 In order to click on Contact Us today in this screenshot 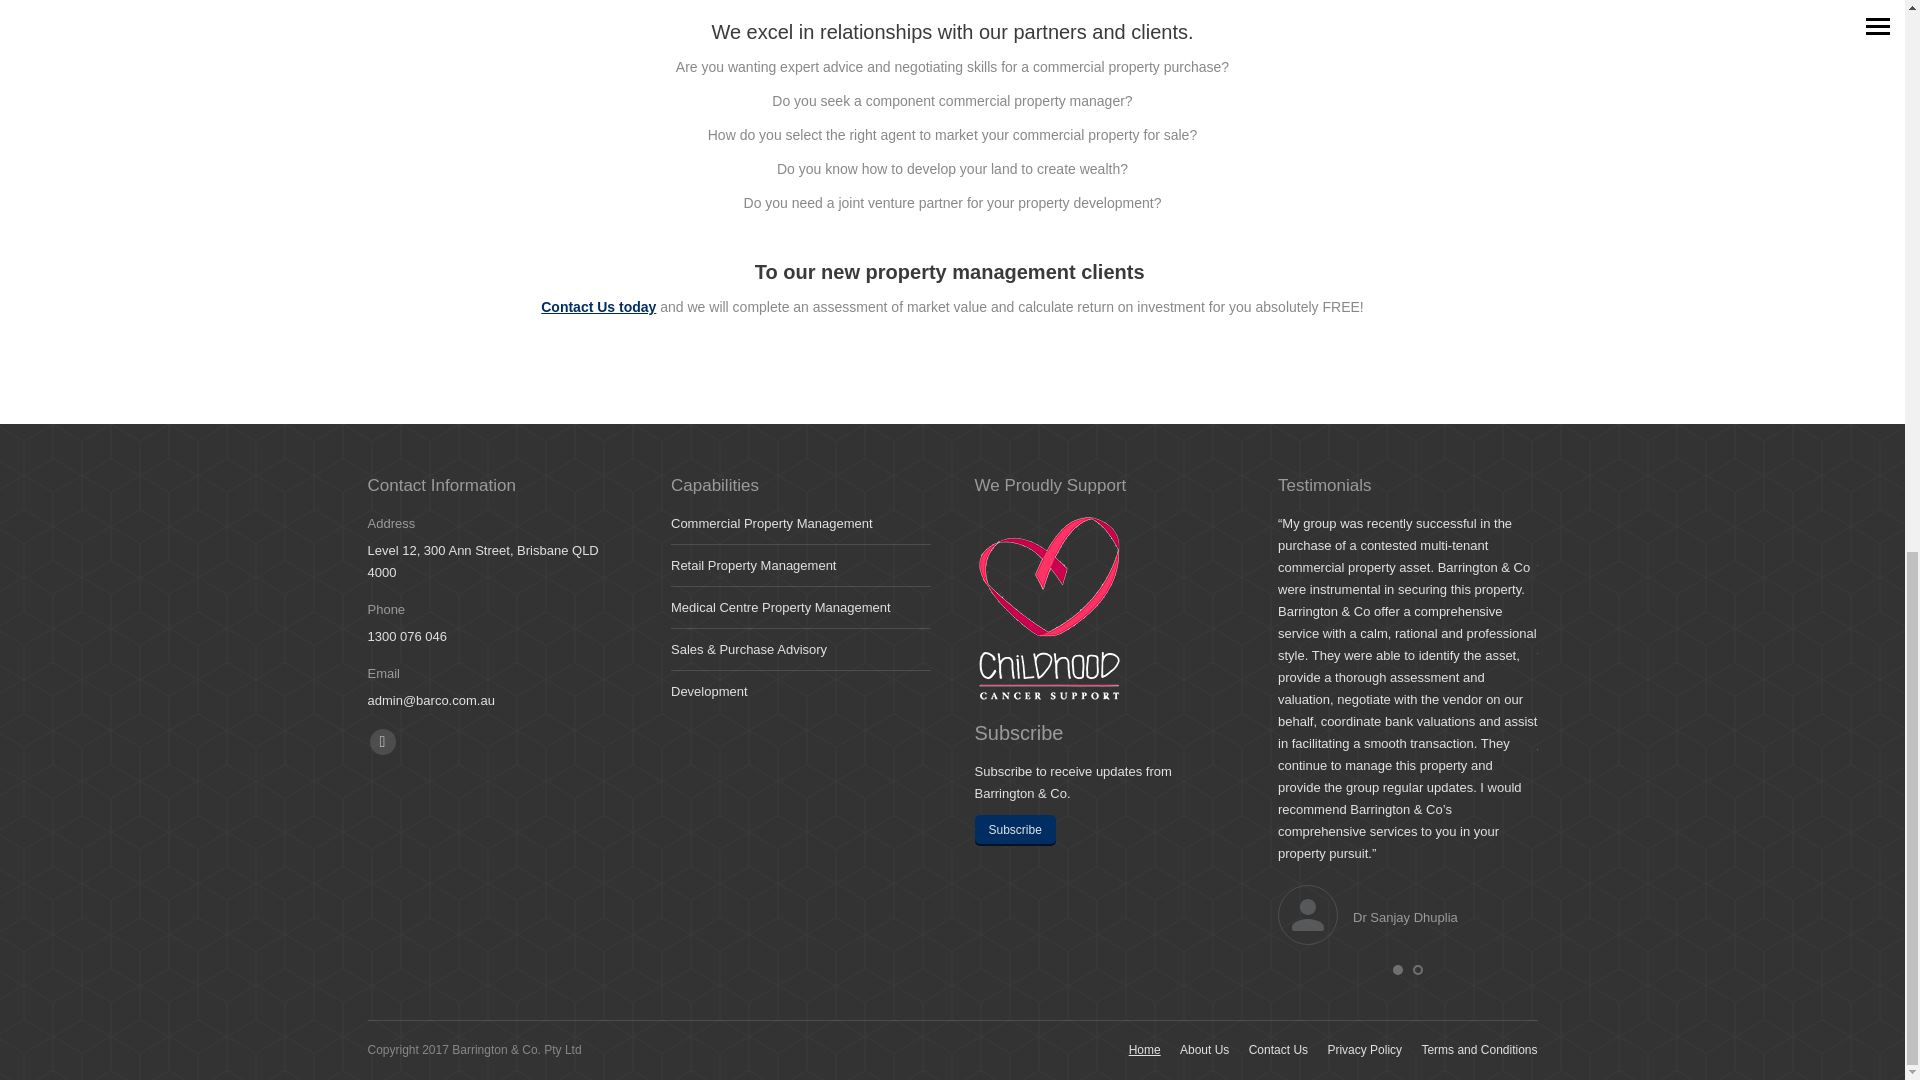, I will do `click(598, 307)`.